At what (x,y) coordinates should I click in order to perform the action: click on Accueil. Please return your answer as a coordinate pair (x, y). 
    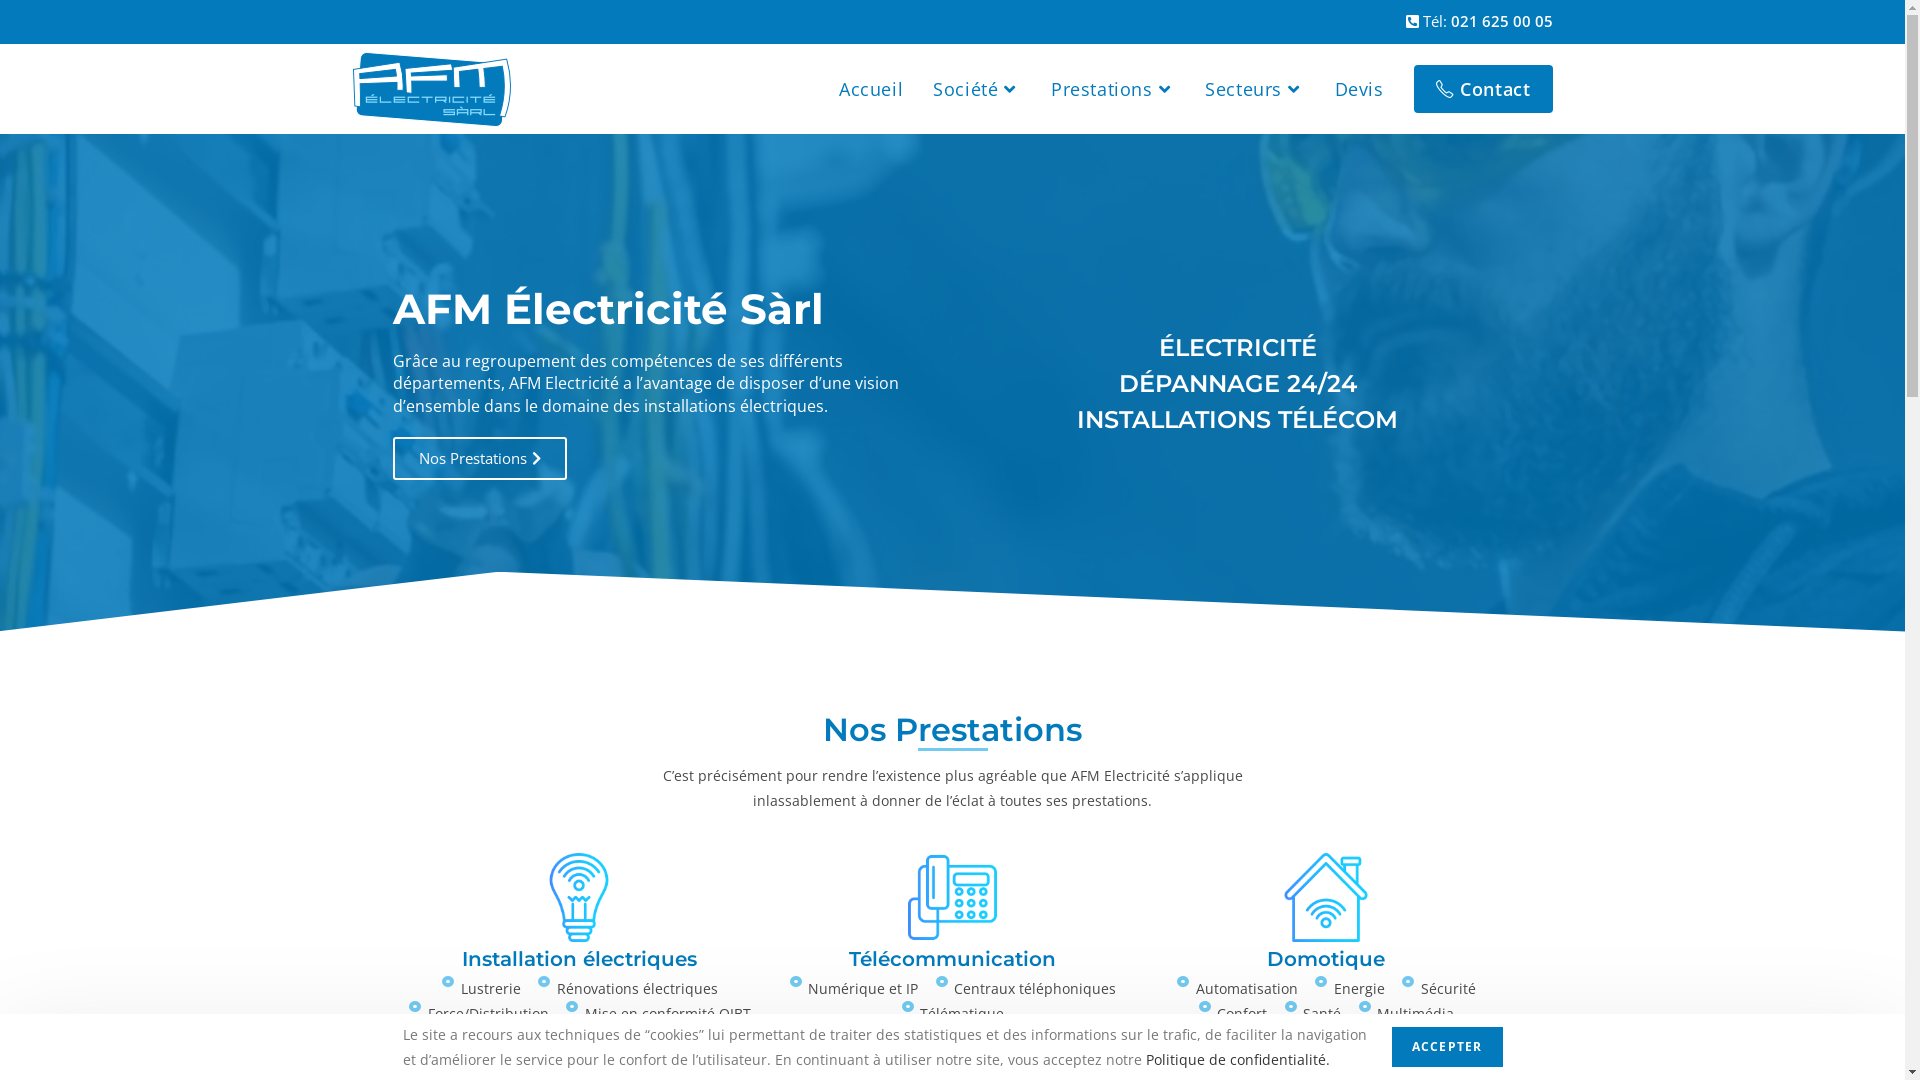
    Looking at the image, I should click on (871, 89).